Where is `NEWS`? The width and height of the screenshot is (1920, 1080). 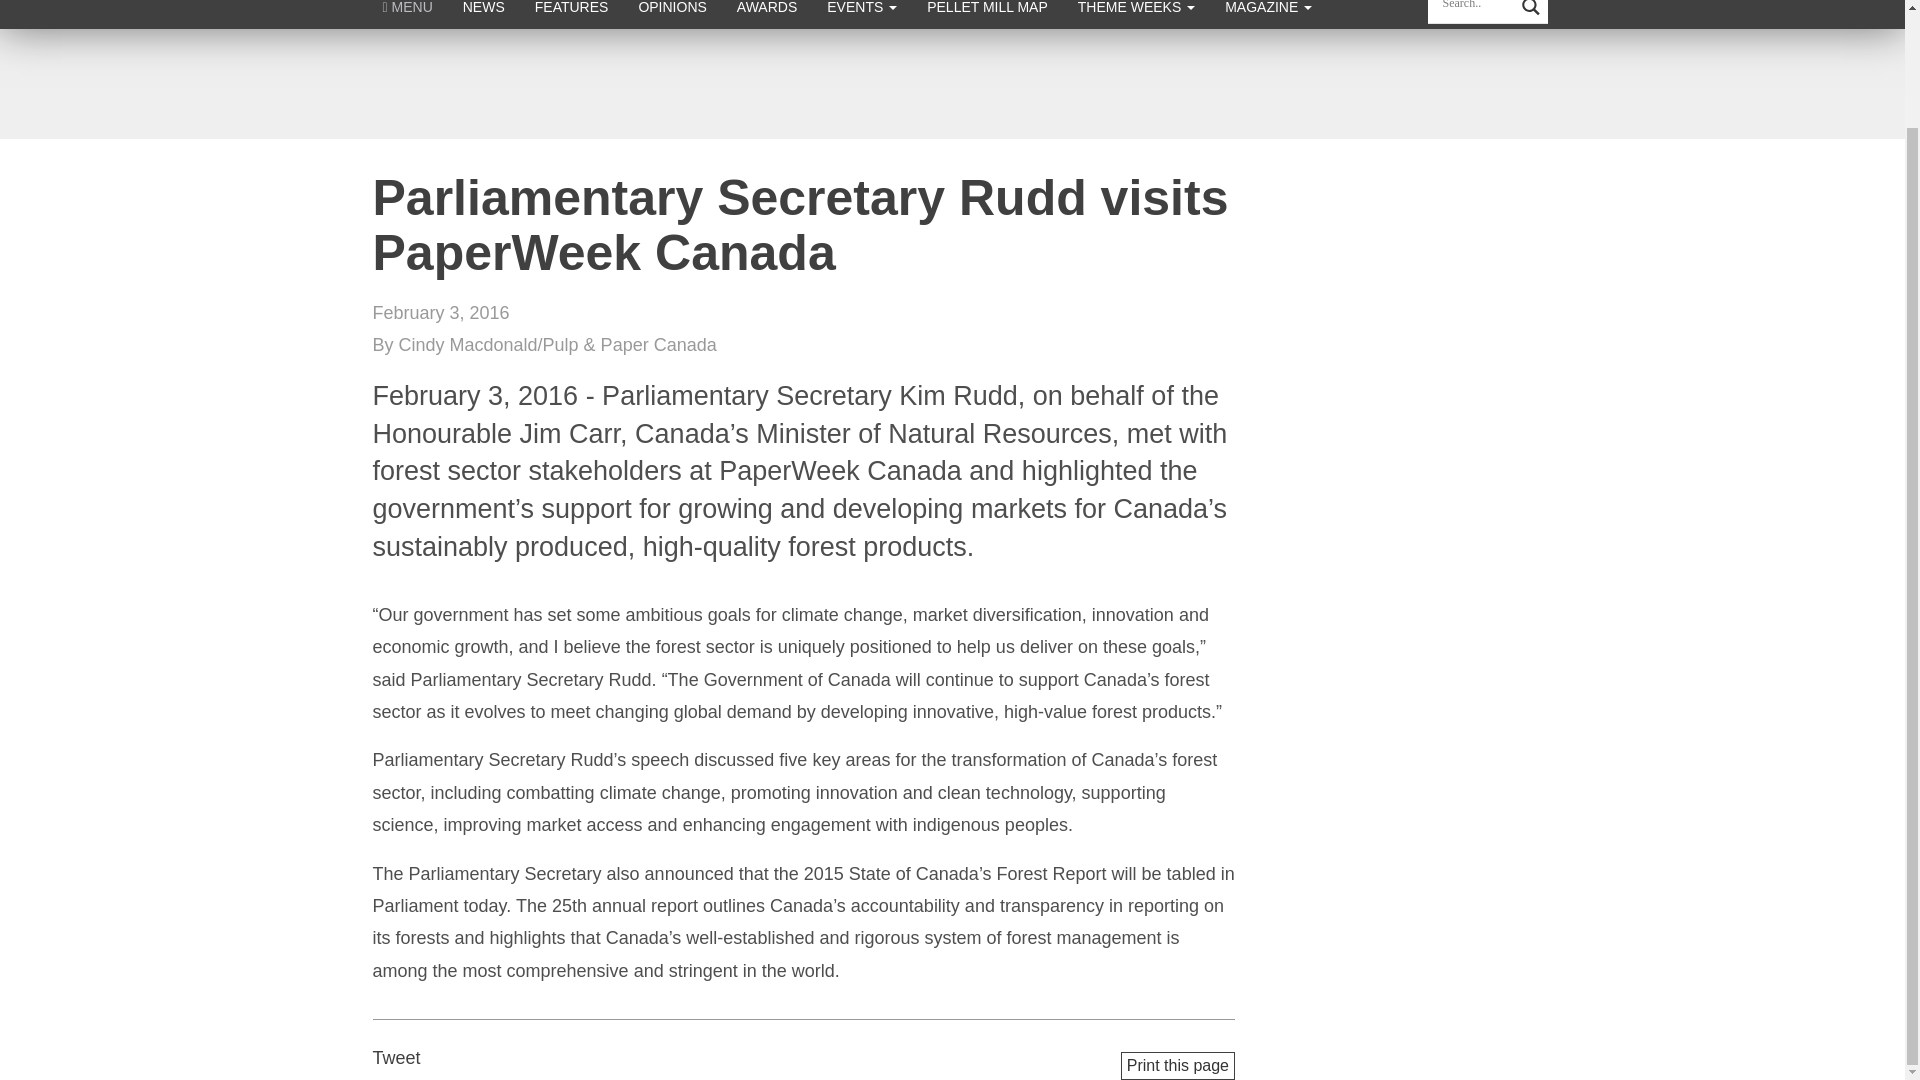 NEWS is located at coordinates (484, 14).